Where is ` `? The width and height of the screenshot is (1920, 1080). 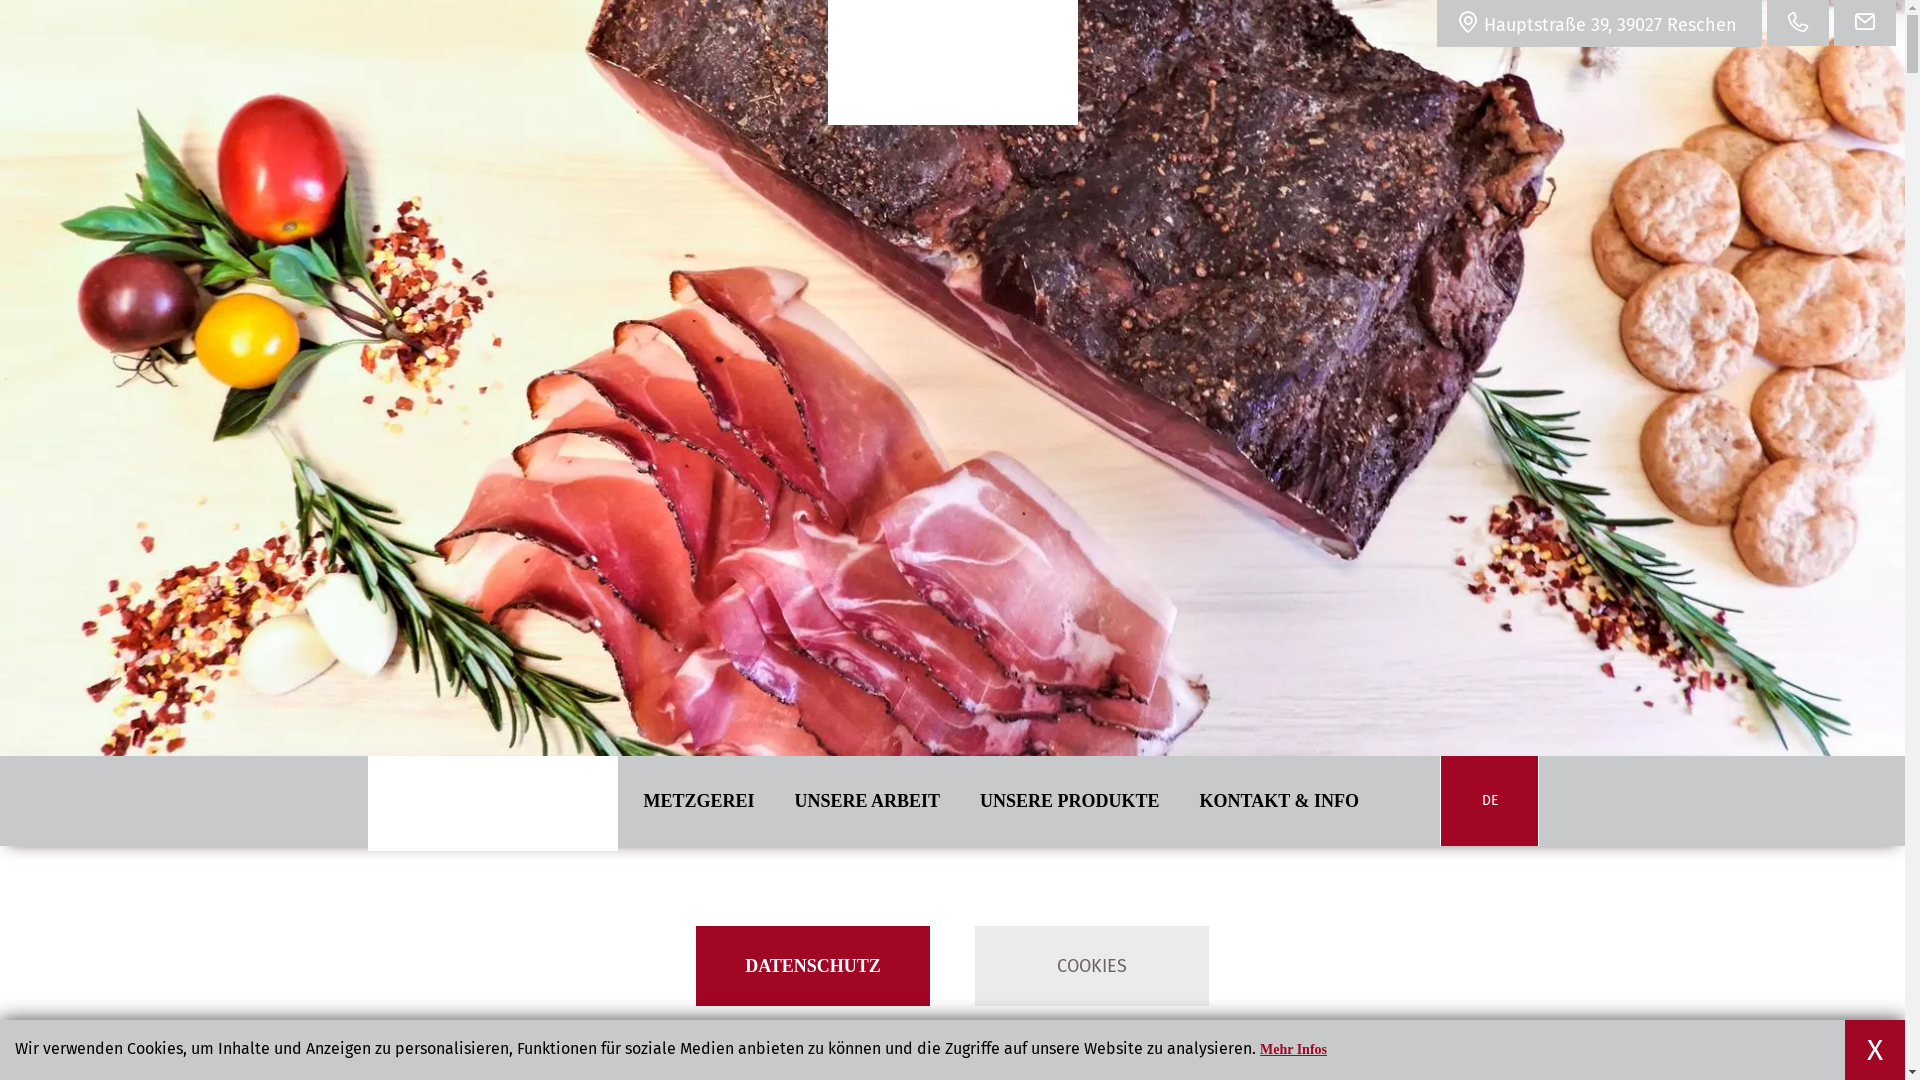
  is located at coordinates (493, 898).